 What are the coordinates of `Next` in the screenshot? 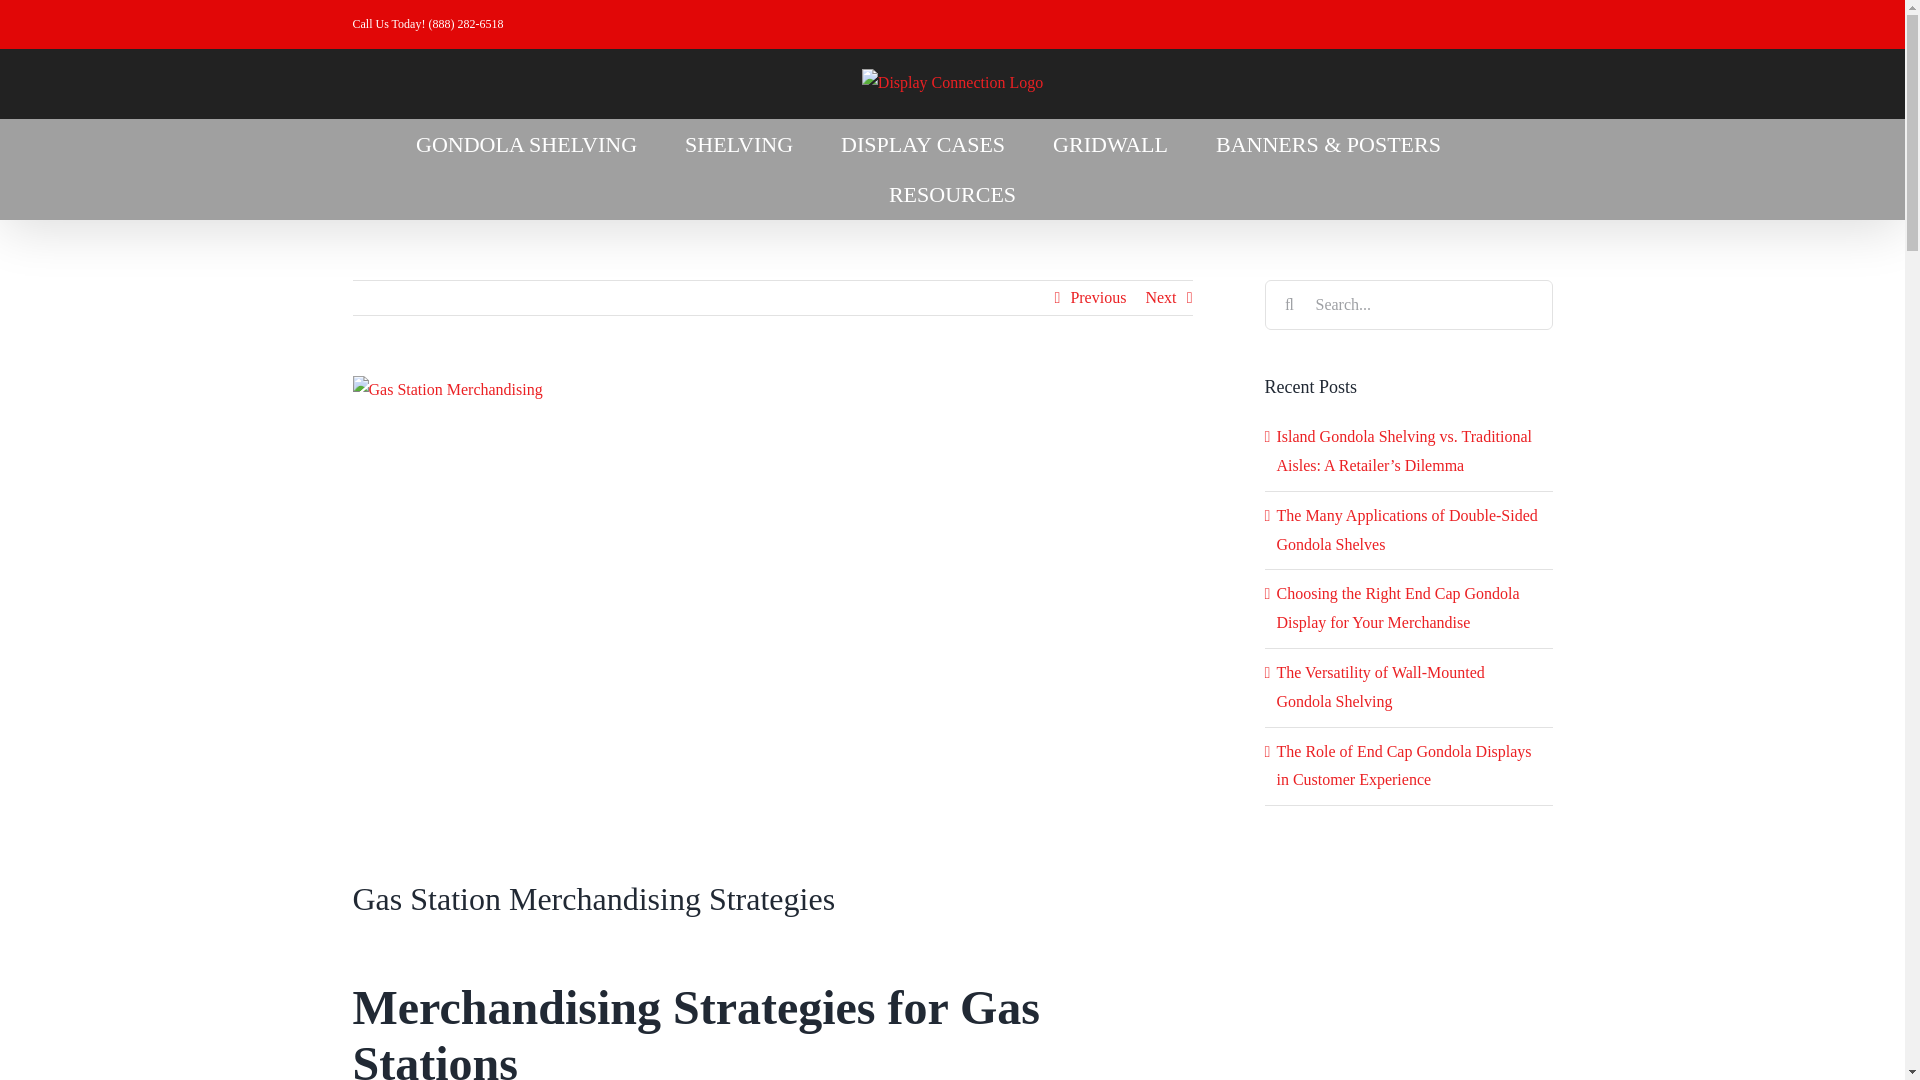 It's located at (1160, 298).